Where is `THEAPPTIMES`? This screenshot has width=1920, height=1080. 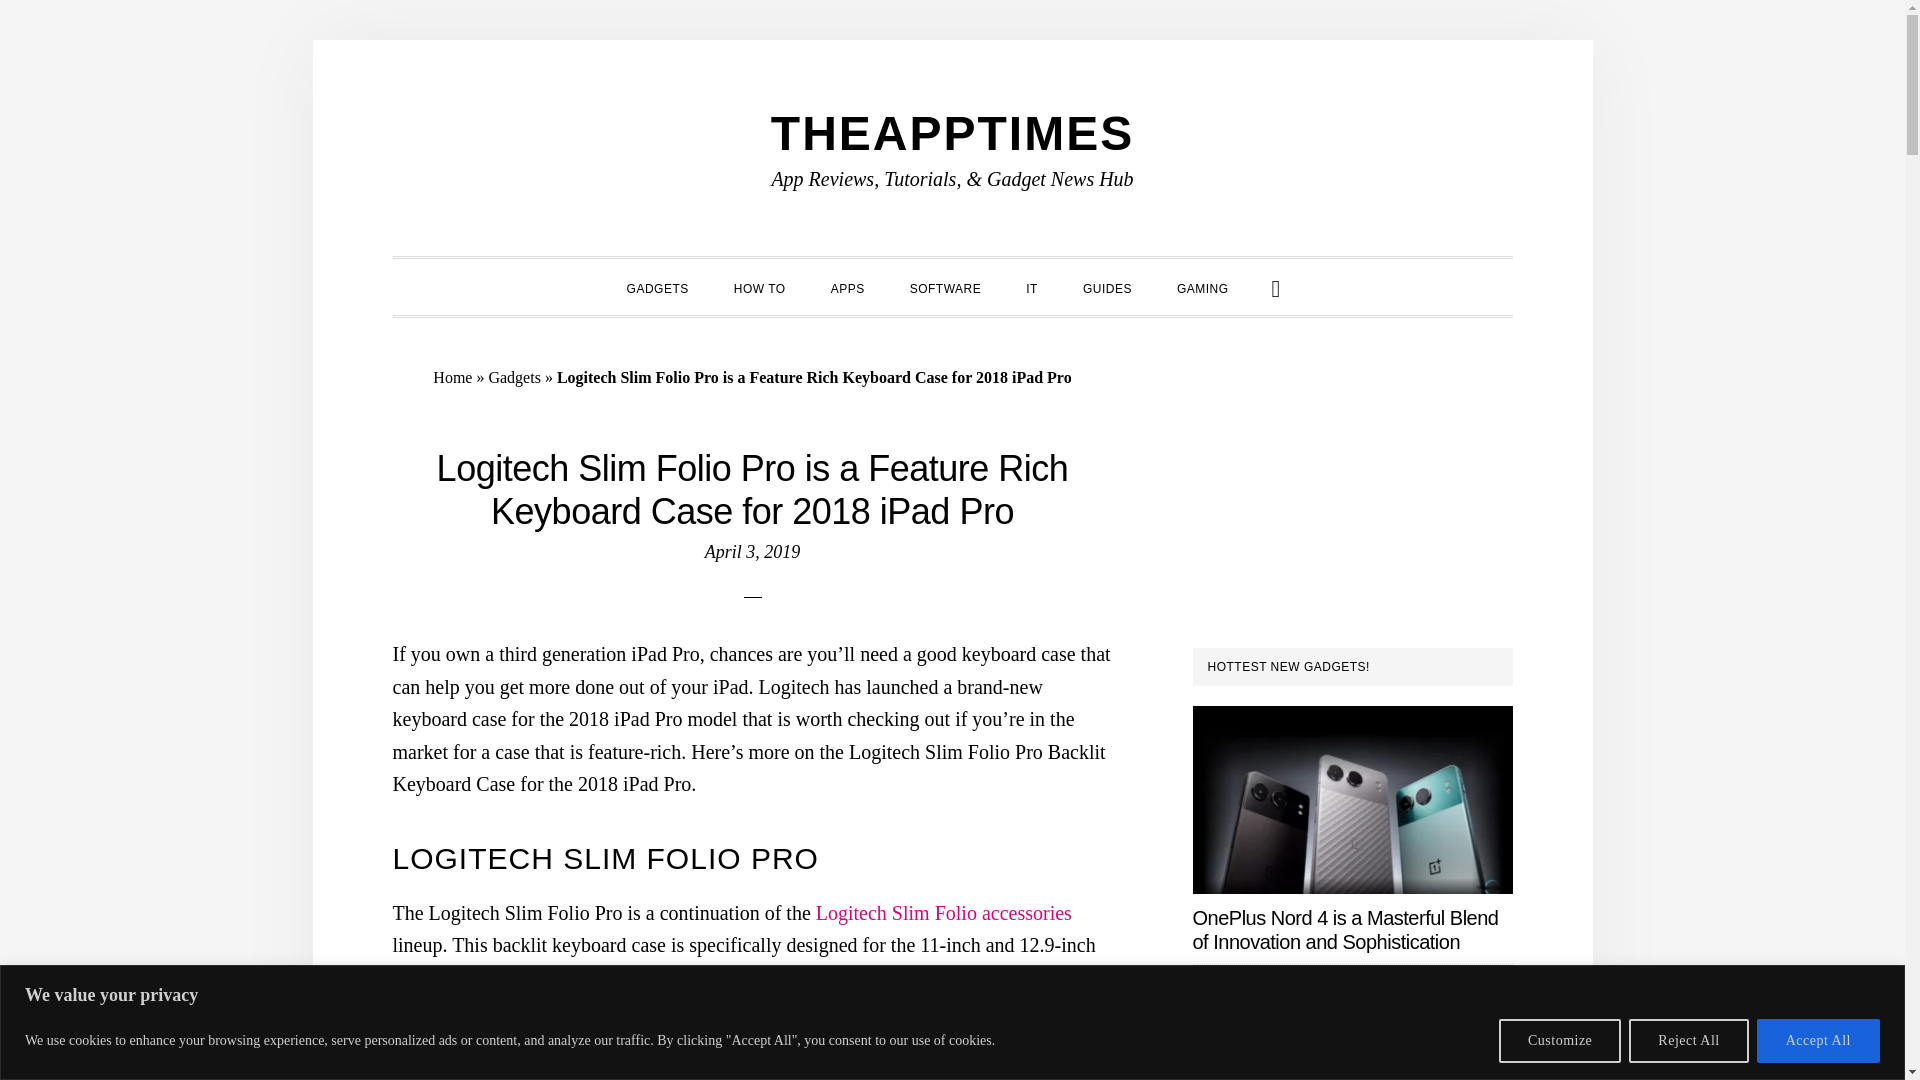 THEAPPTIMES is located at coordinates (952, 132).